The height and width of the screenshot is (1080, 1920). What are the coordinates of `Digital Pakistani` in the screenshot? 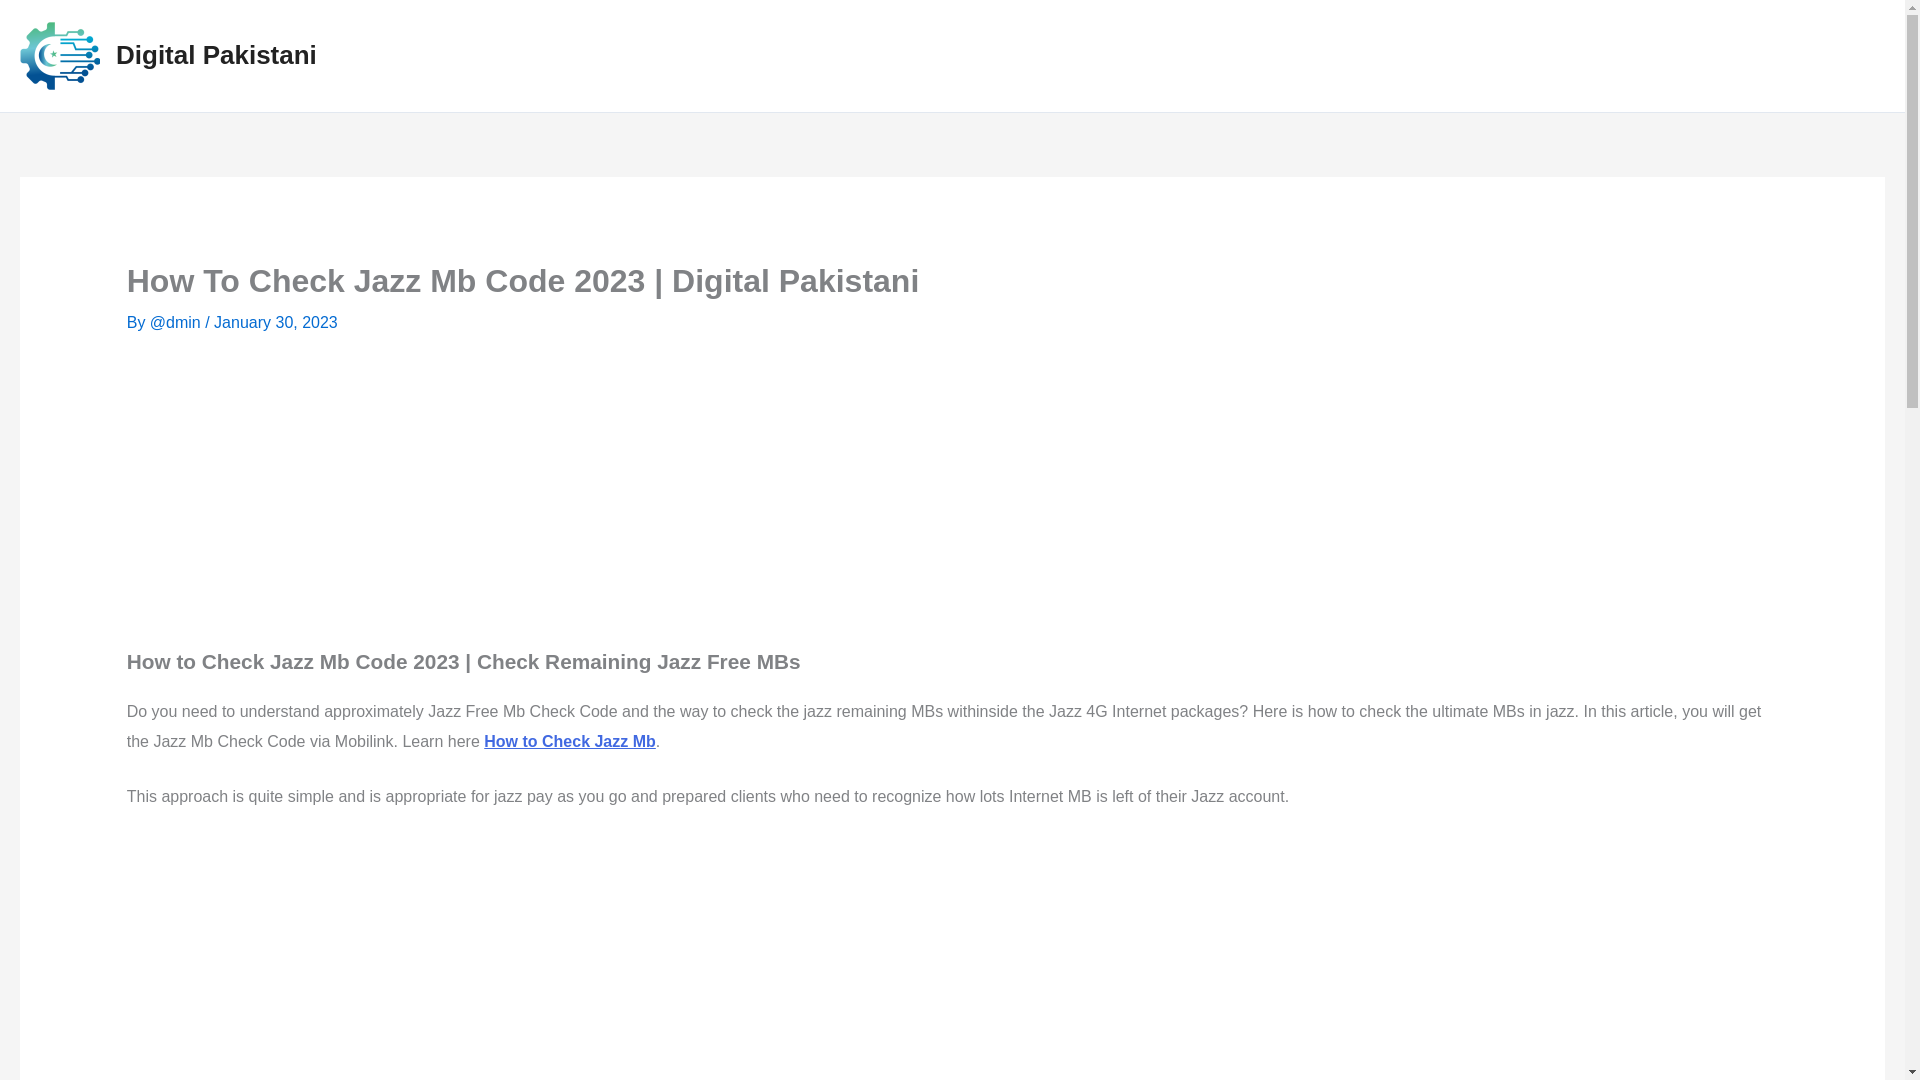 It's located at (216, 54).